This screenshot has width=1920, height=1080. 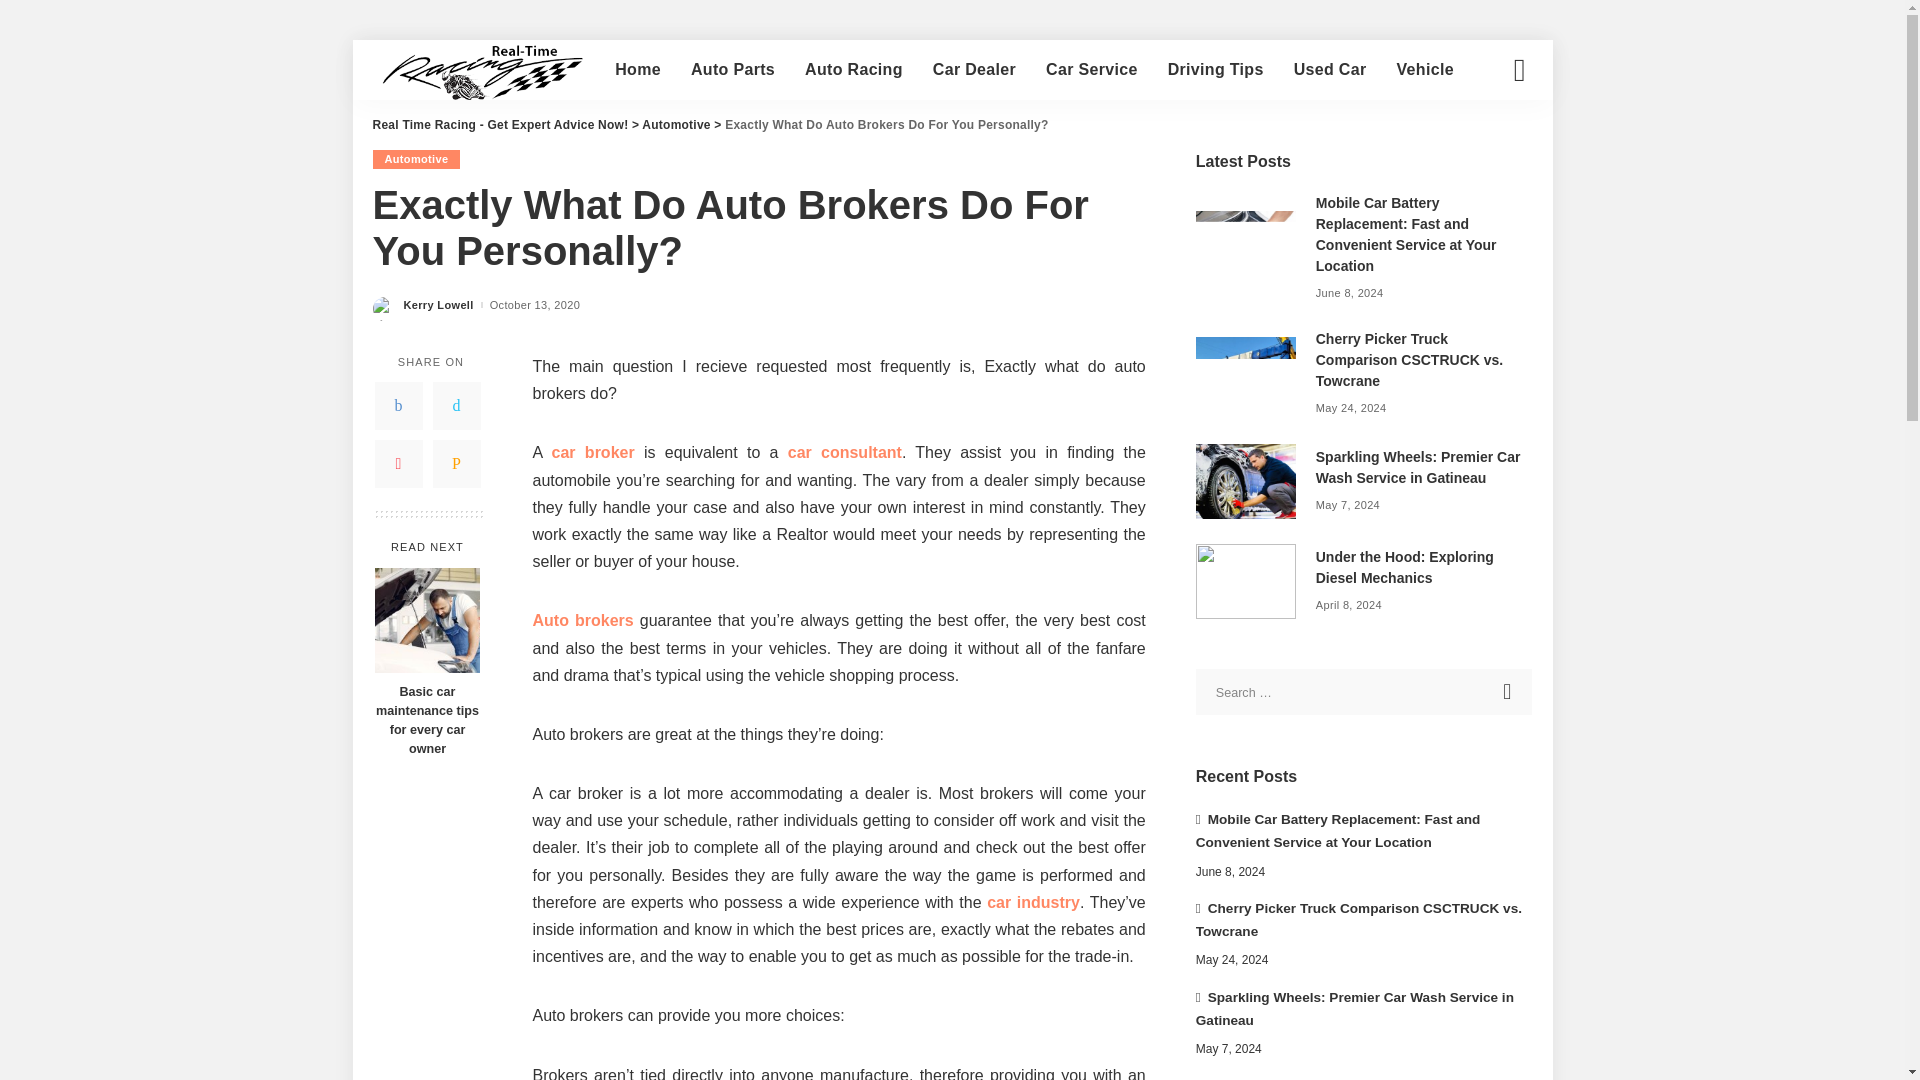 What do you see at coordinates (732, 70) in the screenshot?
I see `Auto Parts` at bounding box center [732, 70].